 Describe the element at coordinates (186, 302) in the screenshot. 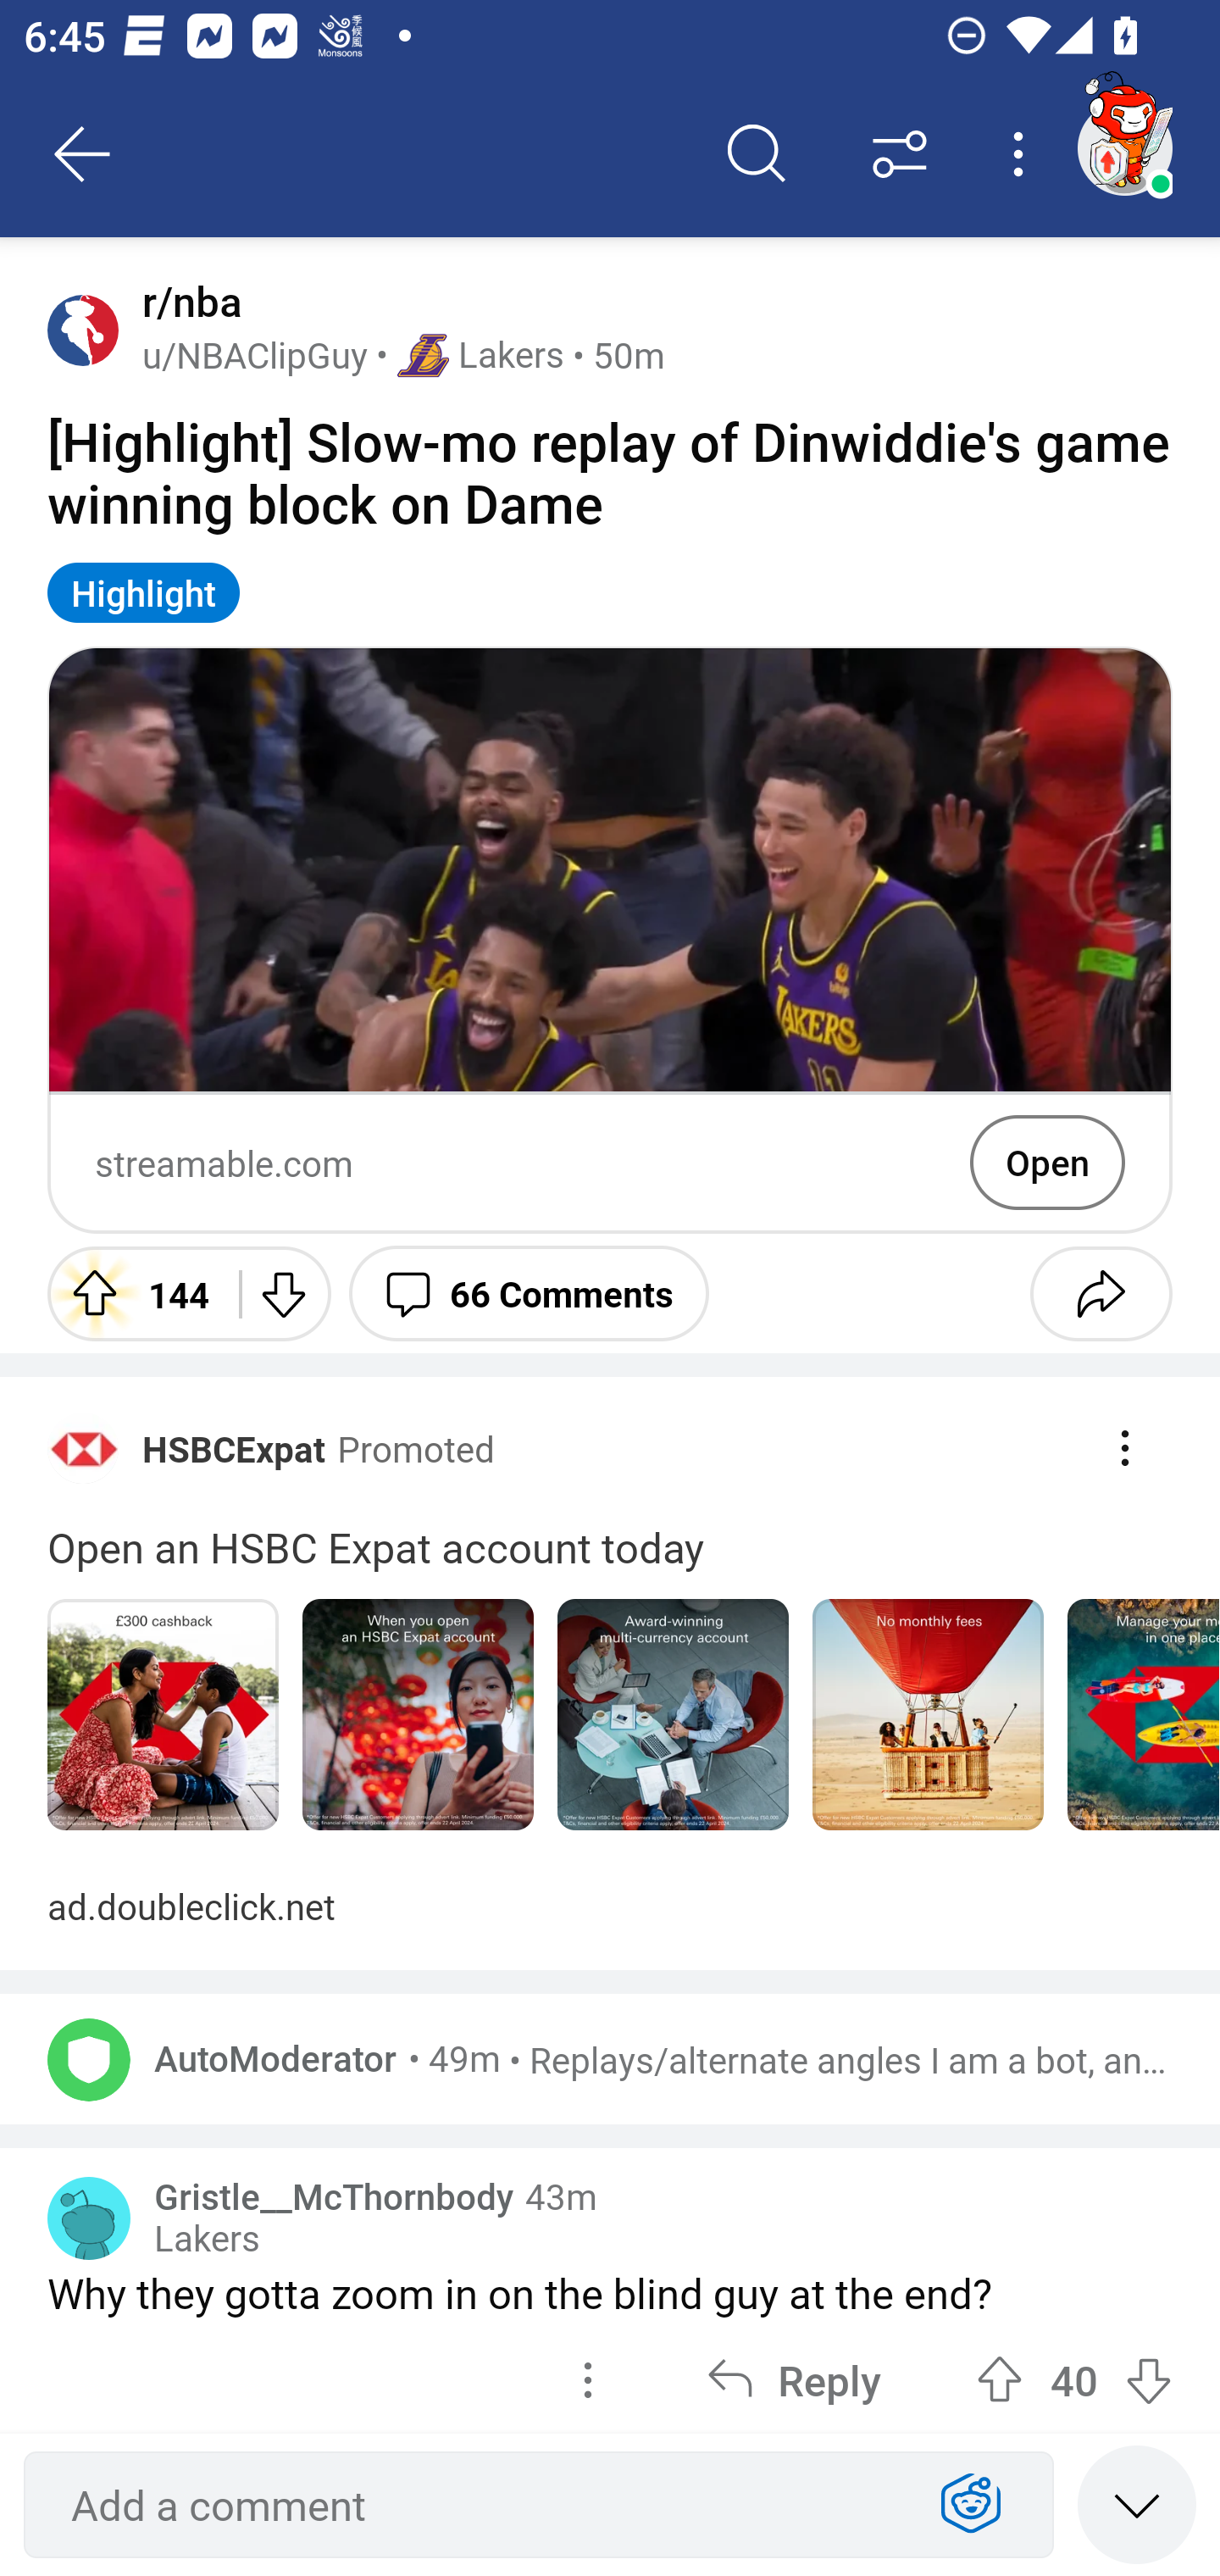

I see `r/nba` at that location.